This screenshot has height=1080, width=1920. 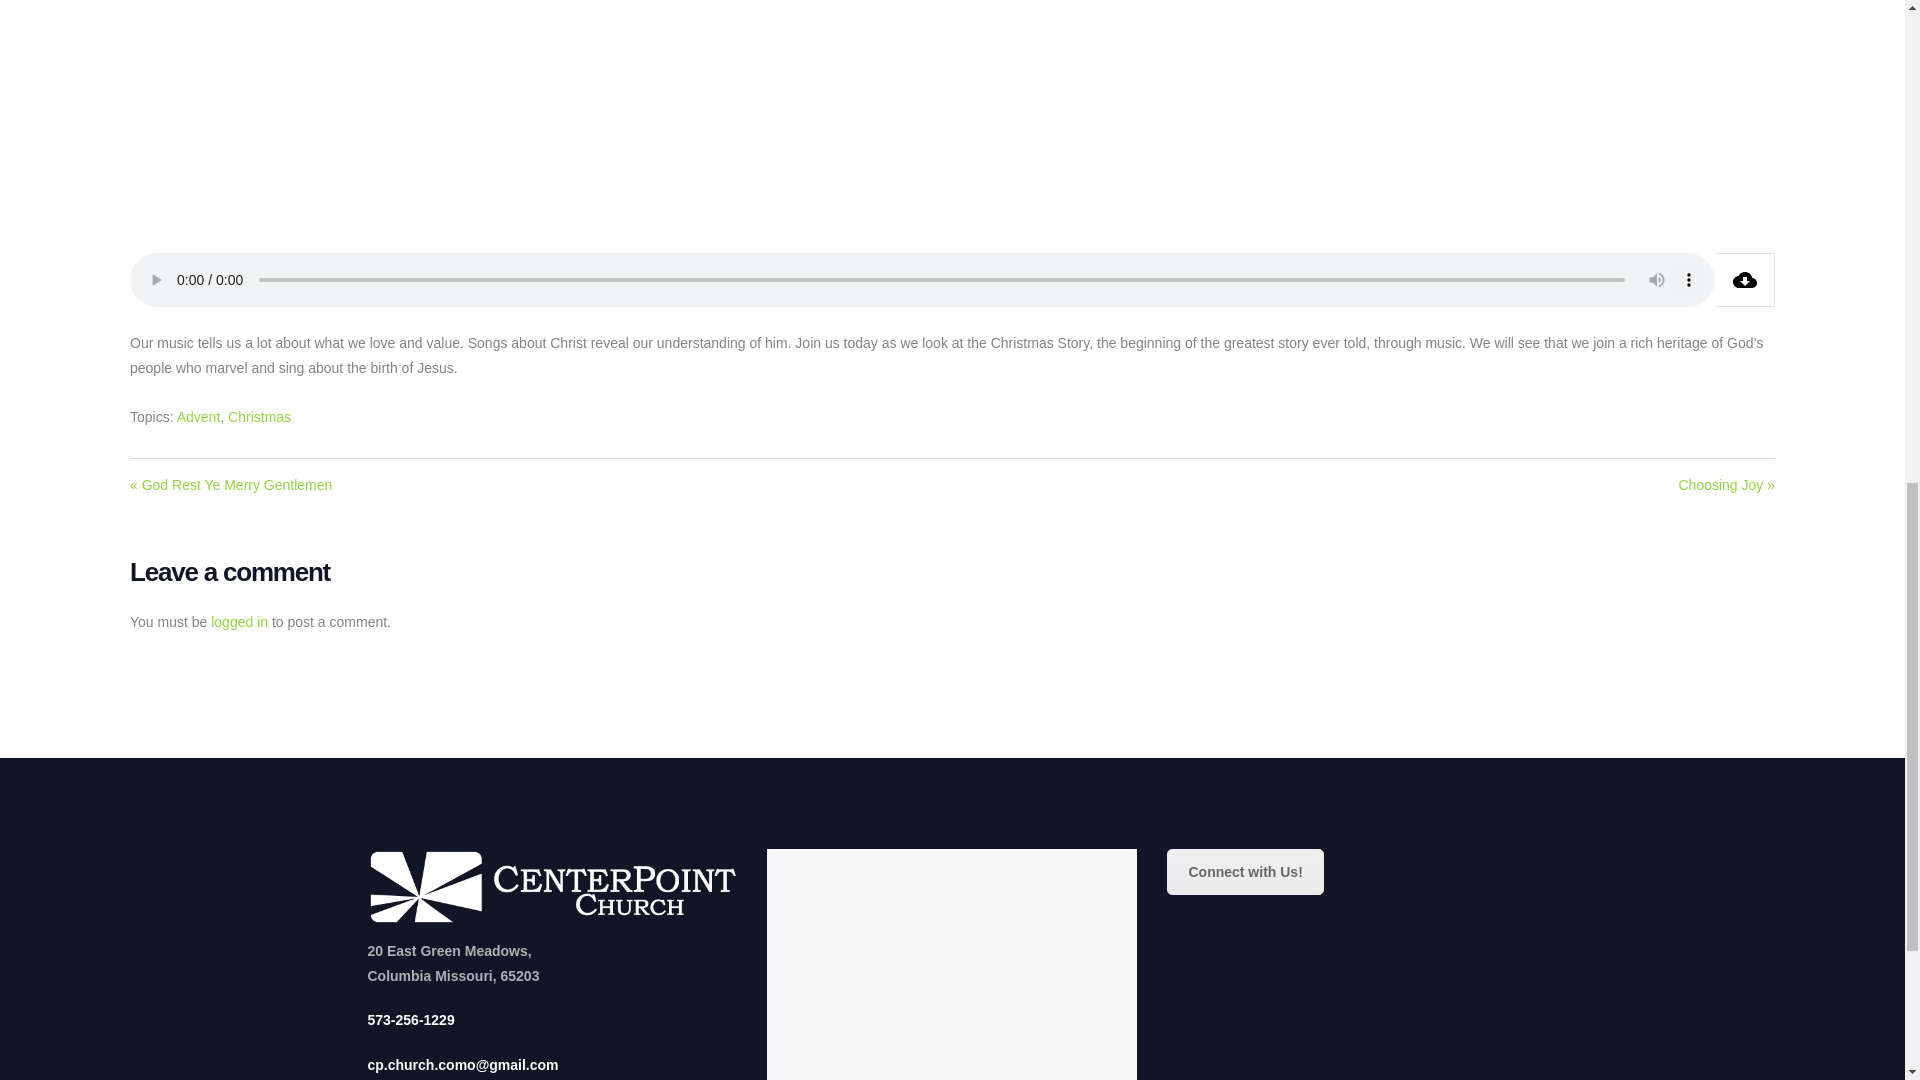 What do you see at coordinates (1244, 872) in the screenshot?
I see `Connect` at bounding box center [1244, 872].